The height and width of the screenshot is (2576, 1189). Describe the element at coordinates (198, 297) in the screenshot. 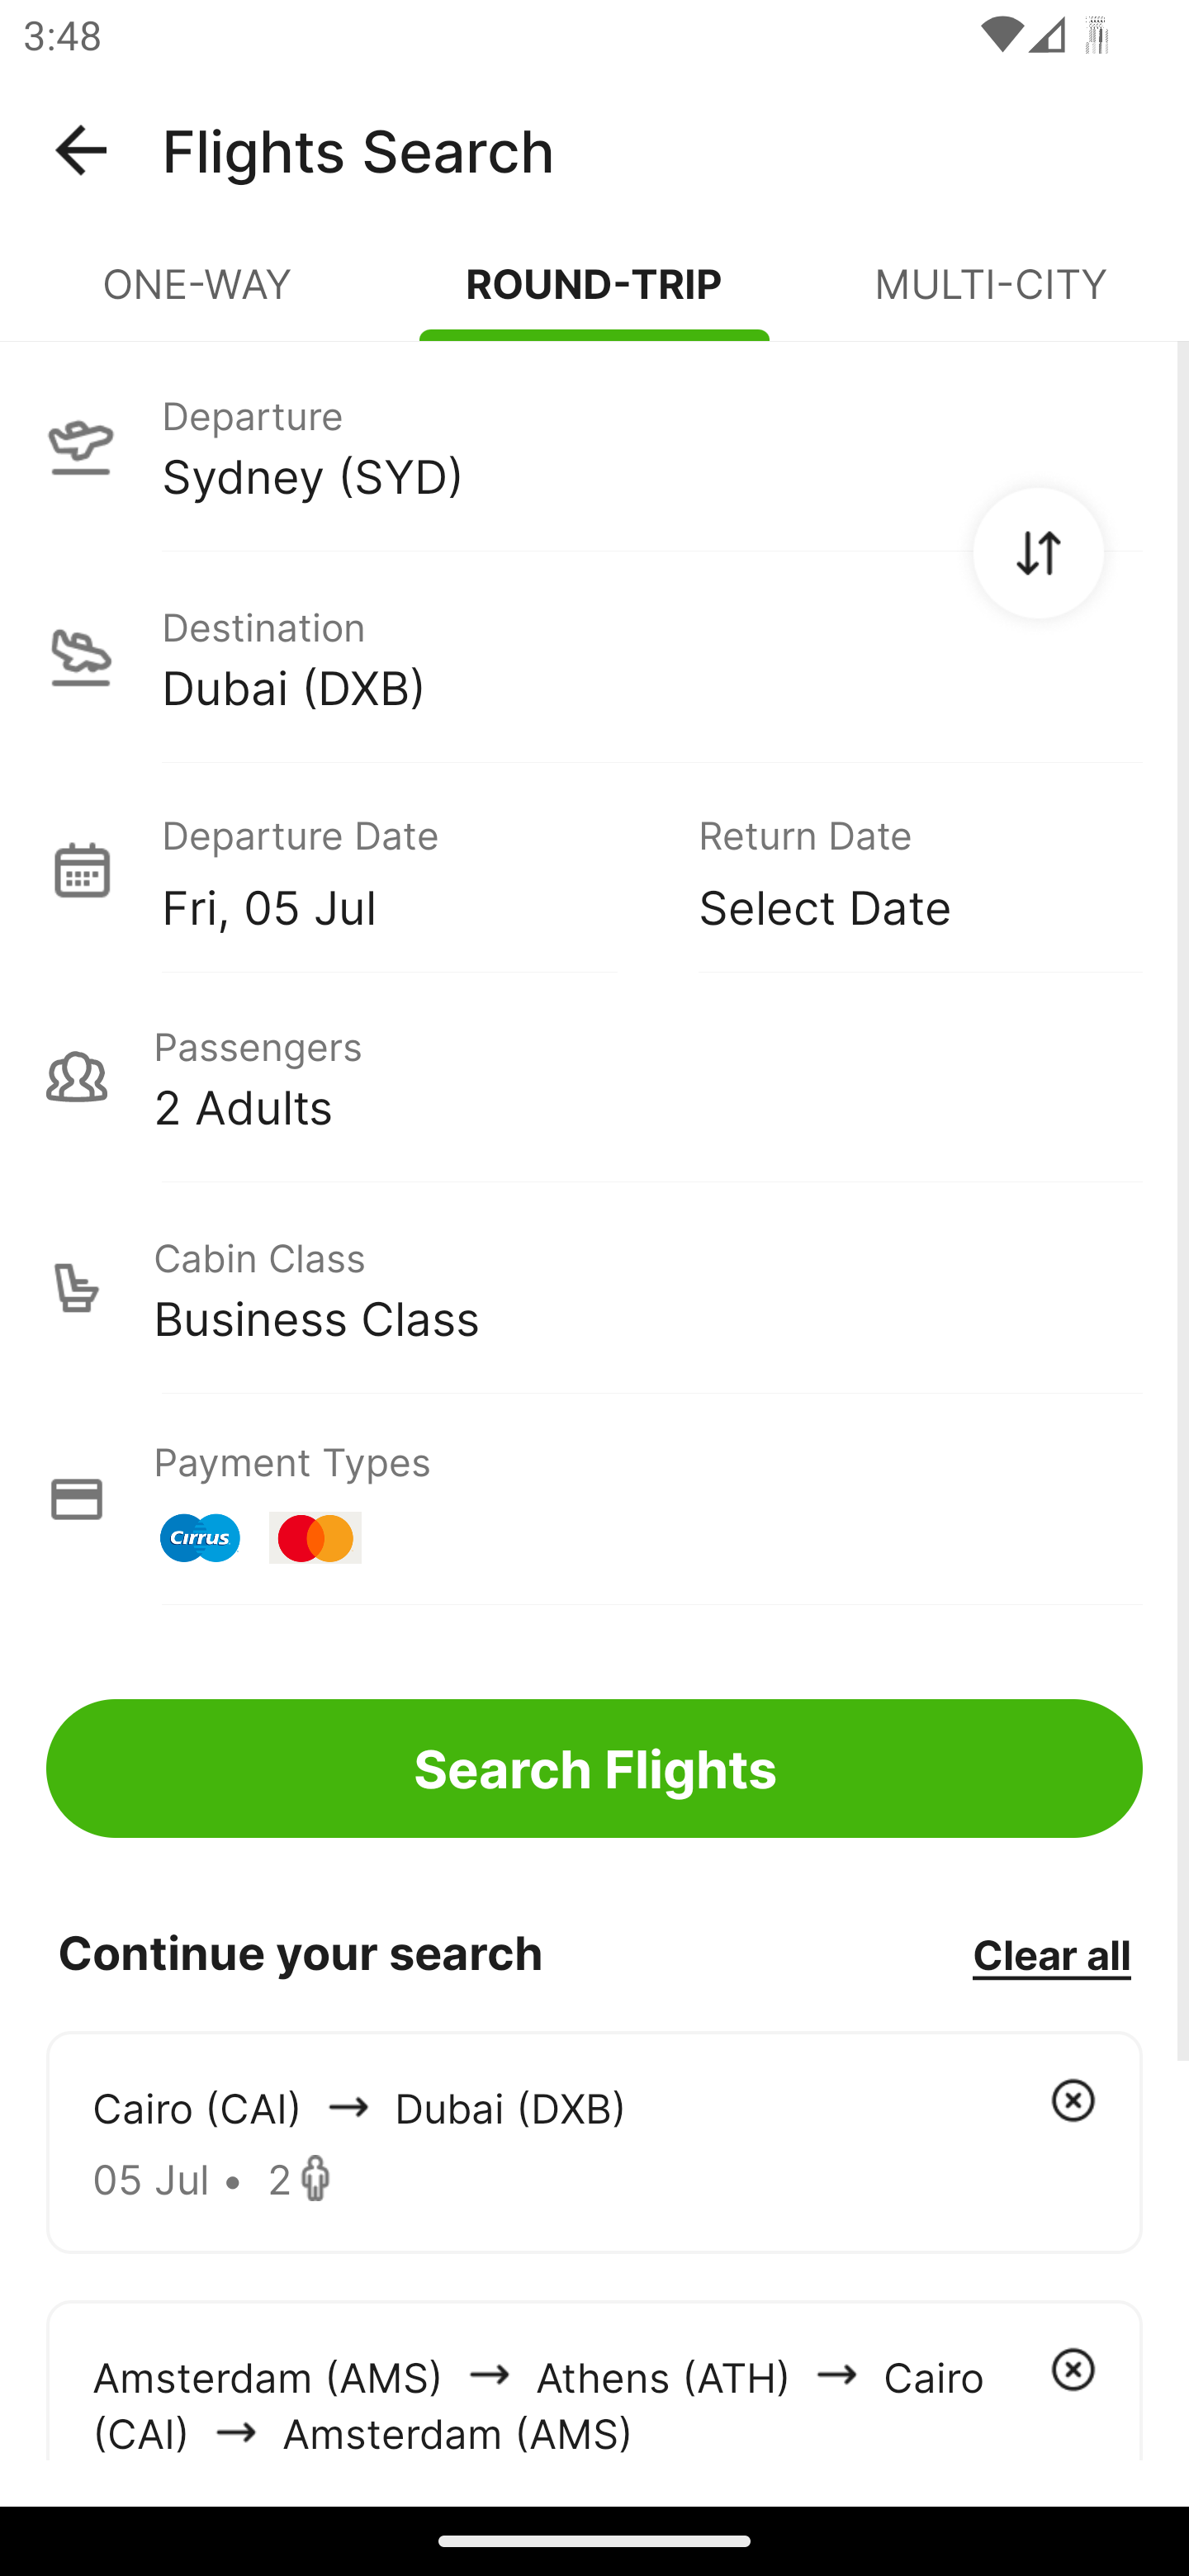

I see `ONE-WAY` at that location.